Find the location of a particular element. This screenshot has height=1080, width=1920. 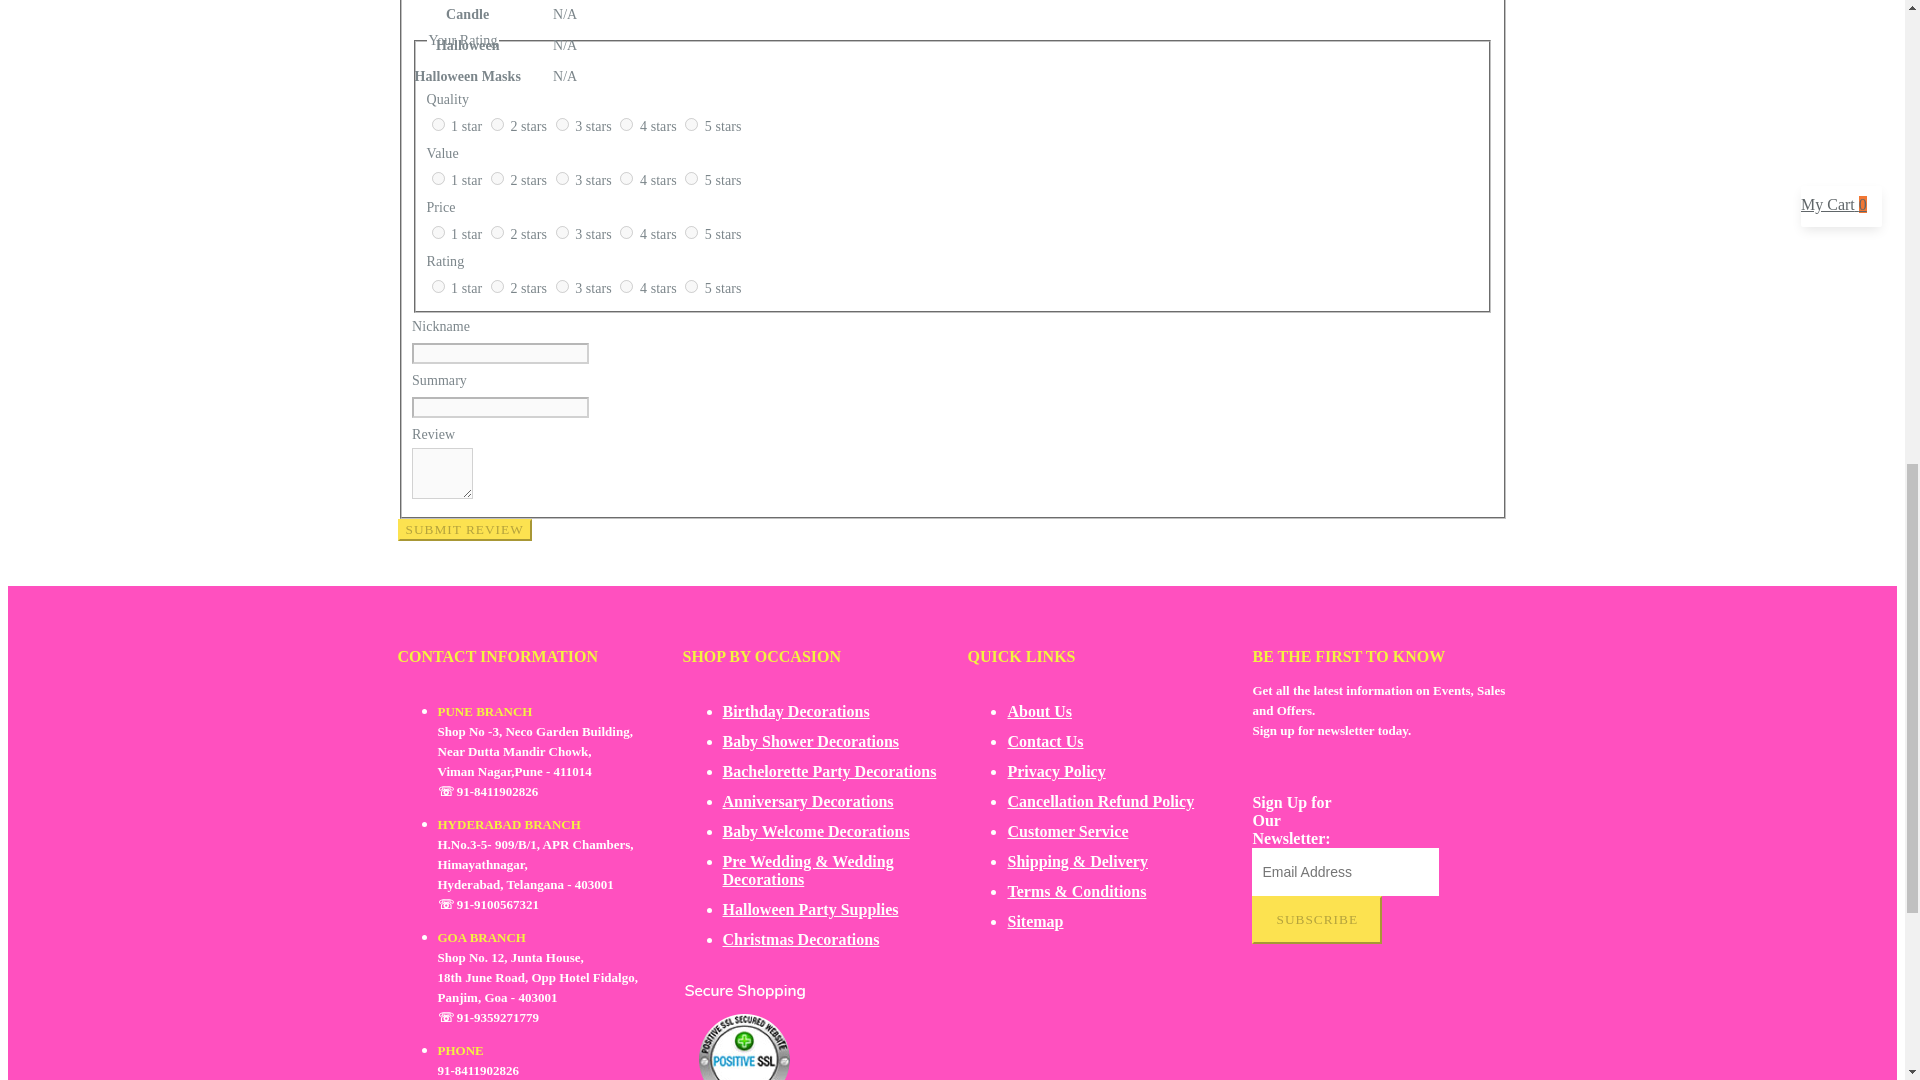

2 stars is located at coordinates (530, 180).